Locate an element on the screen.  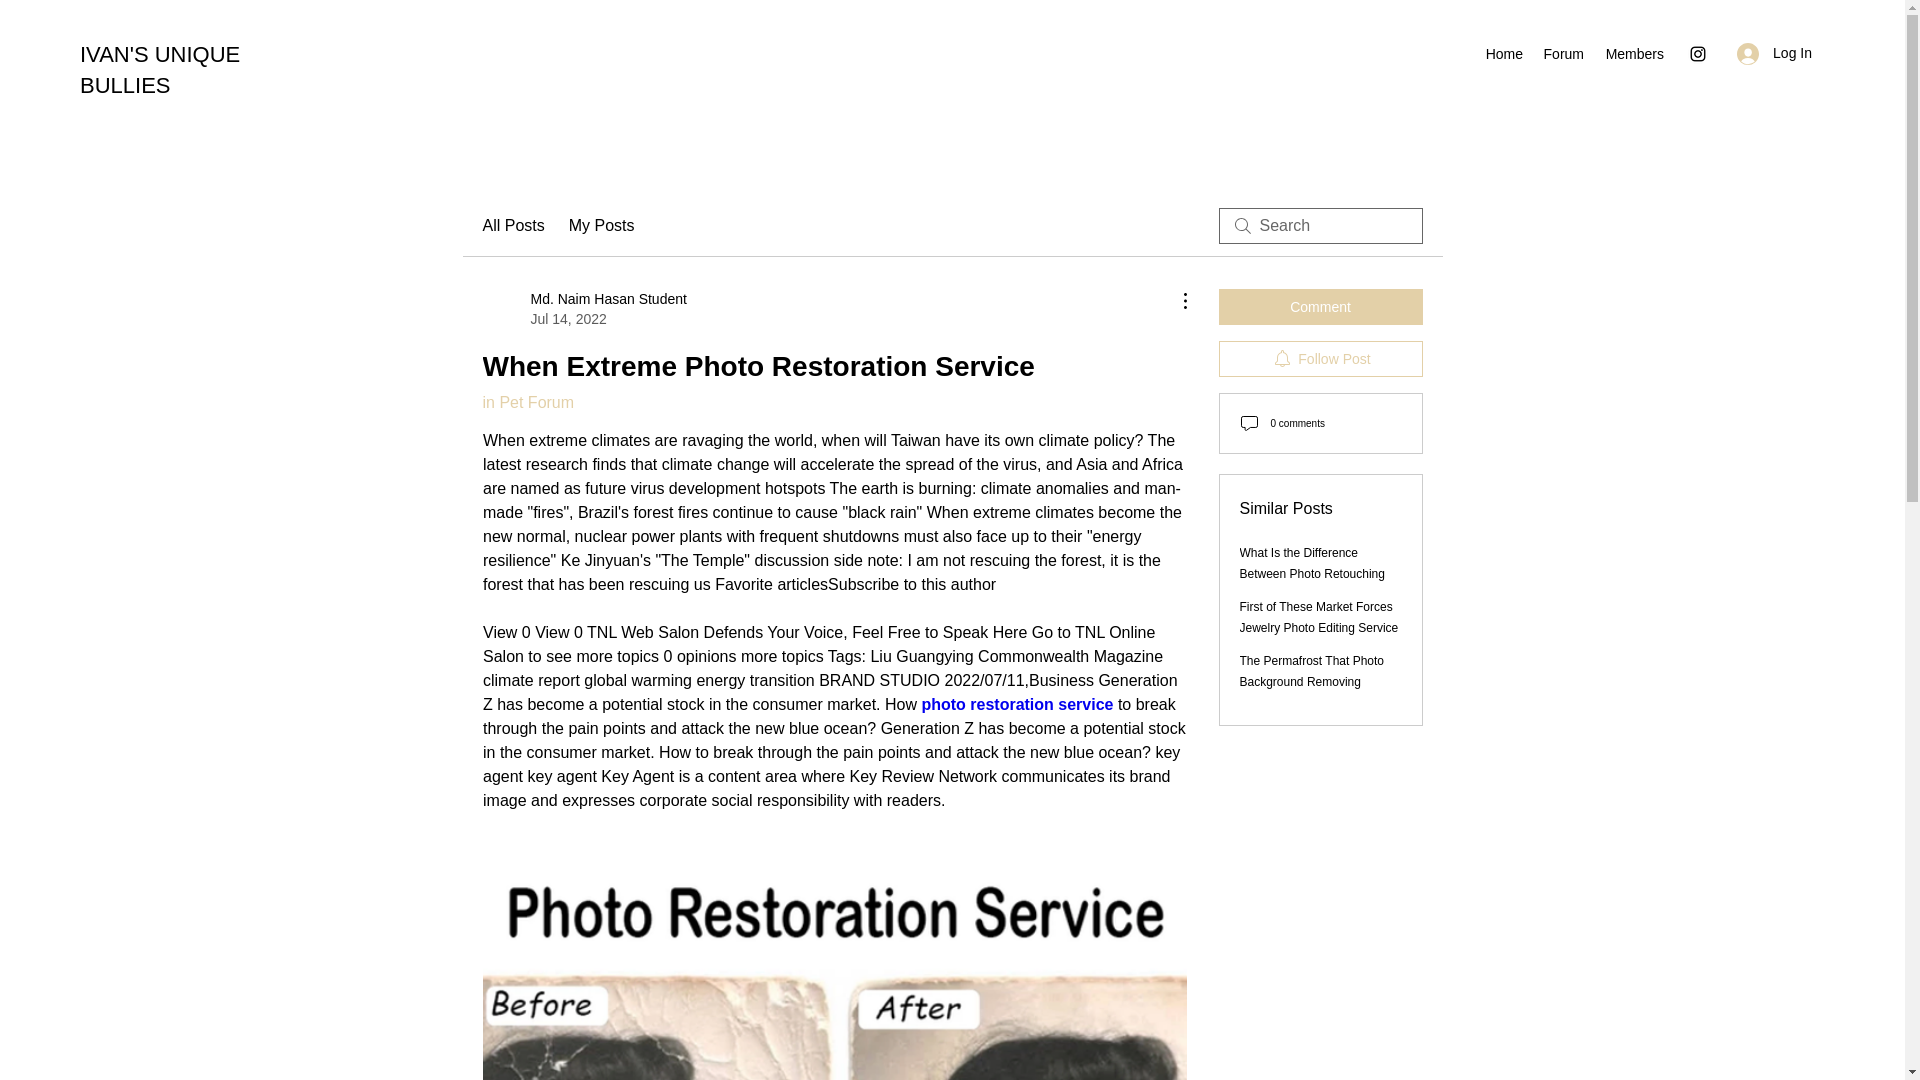
Follow Post is located at coordinates (1320, 358).